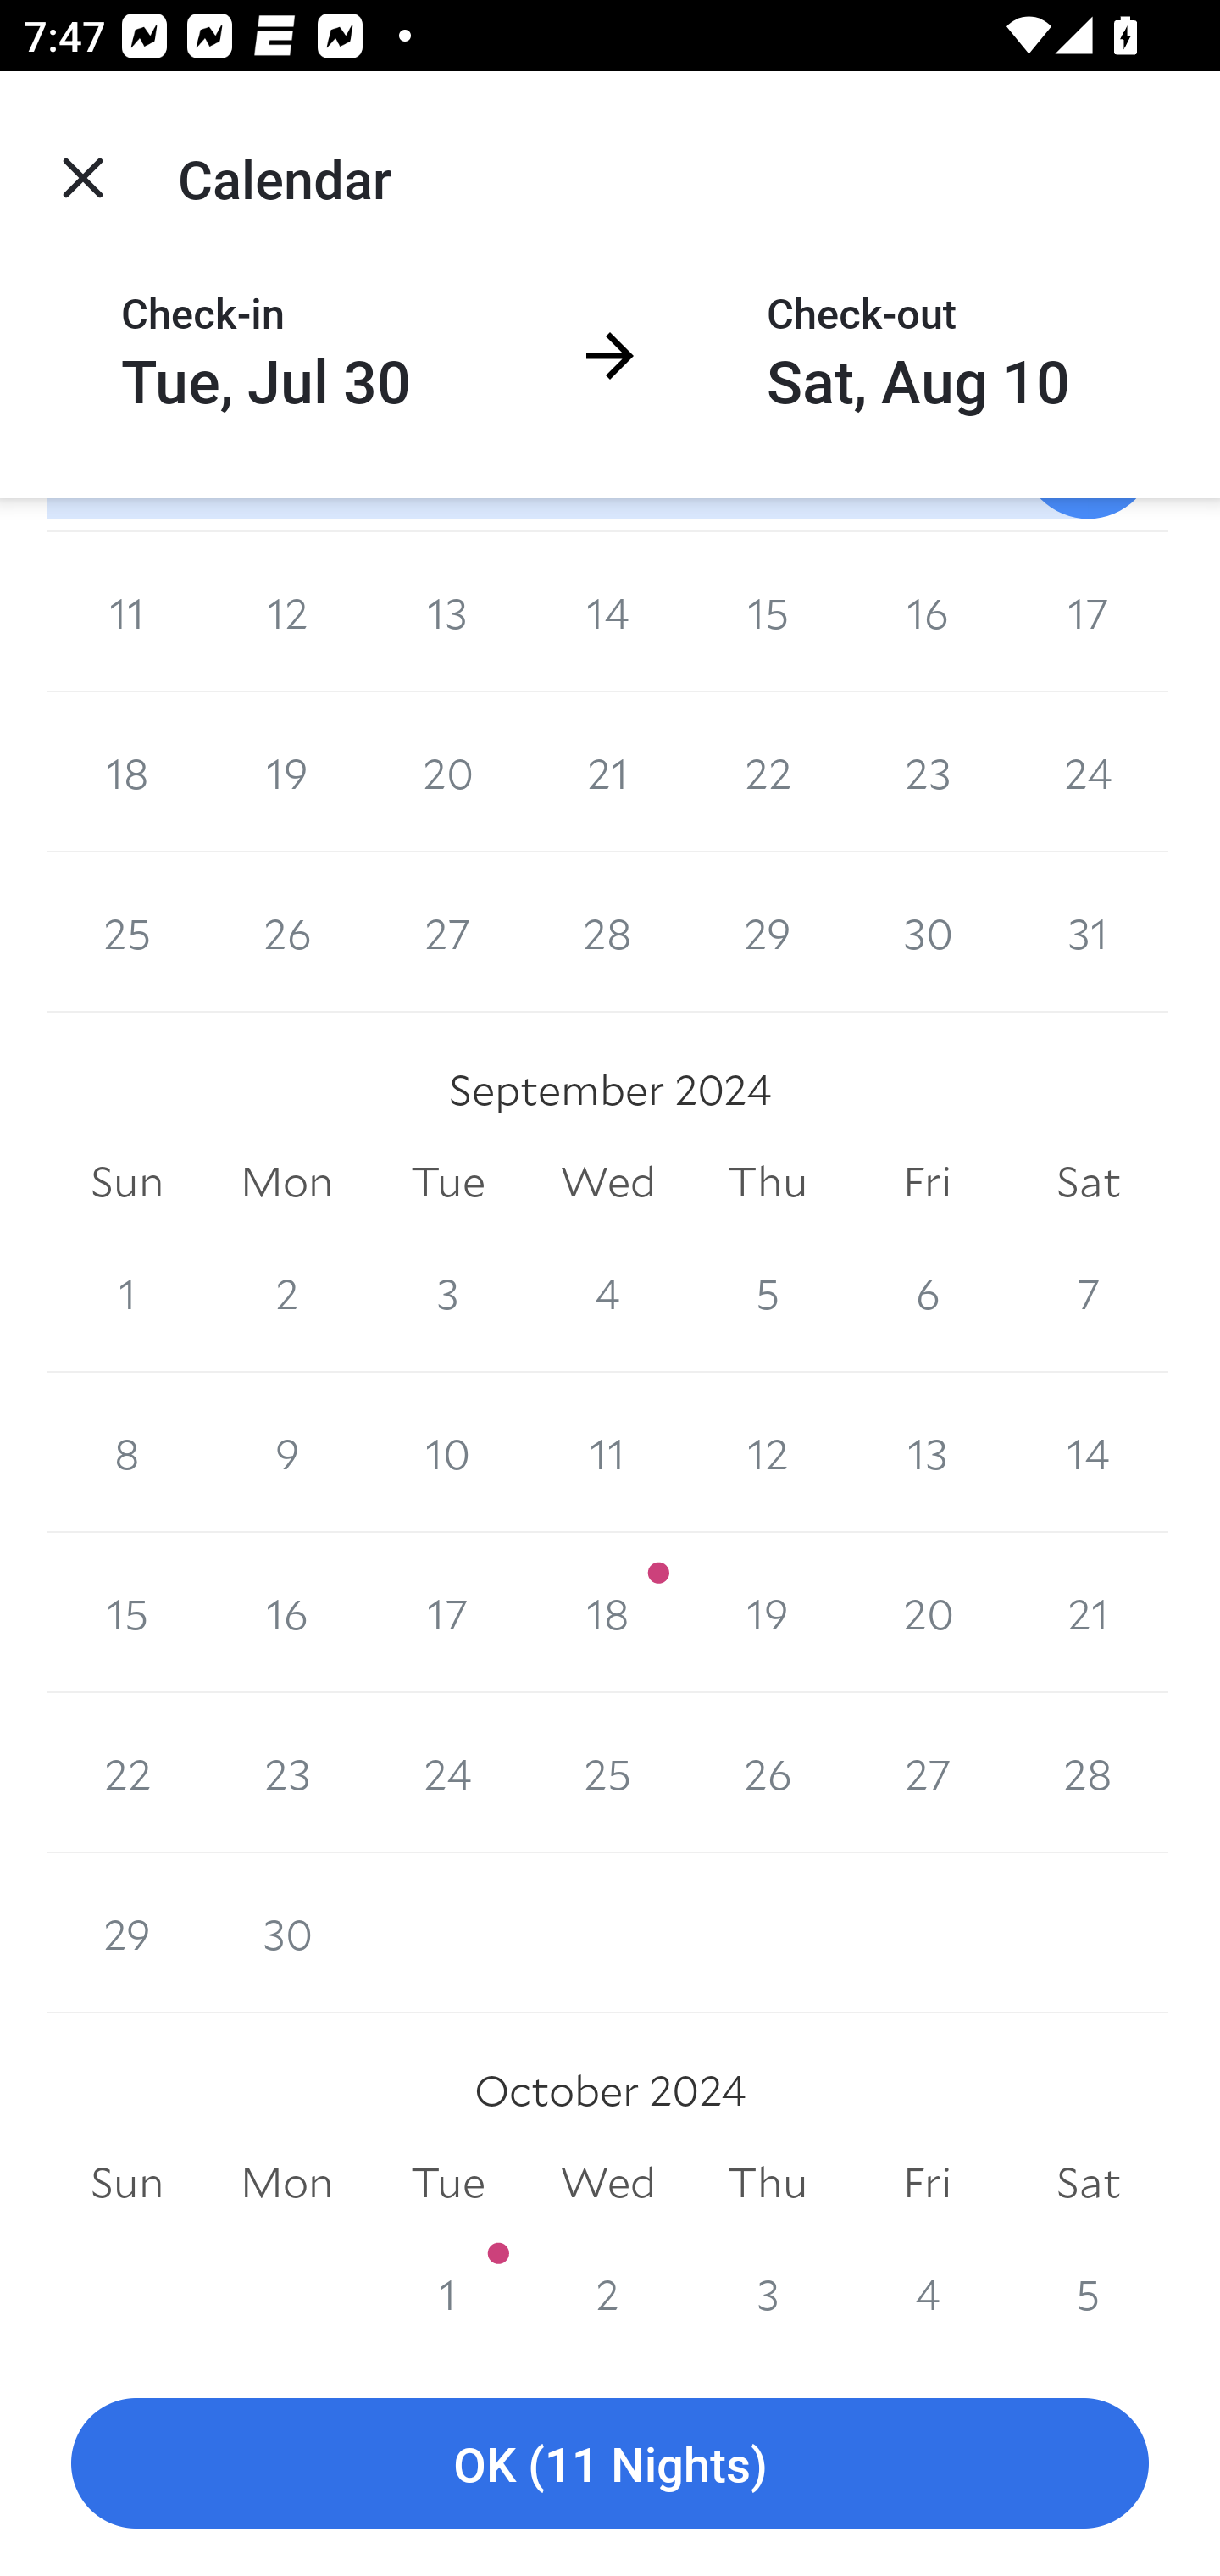 The width and height of the screenshot is (1220, 2576). What do you see at coordinates (1088, 932) in the screenshot?
I see `31 31 August 2024` at bounding box center [1088, 932].